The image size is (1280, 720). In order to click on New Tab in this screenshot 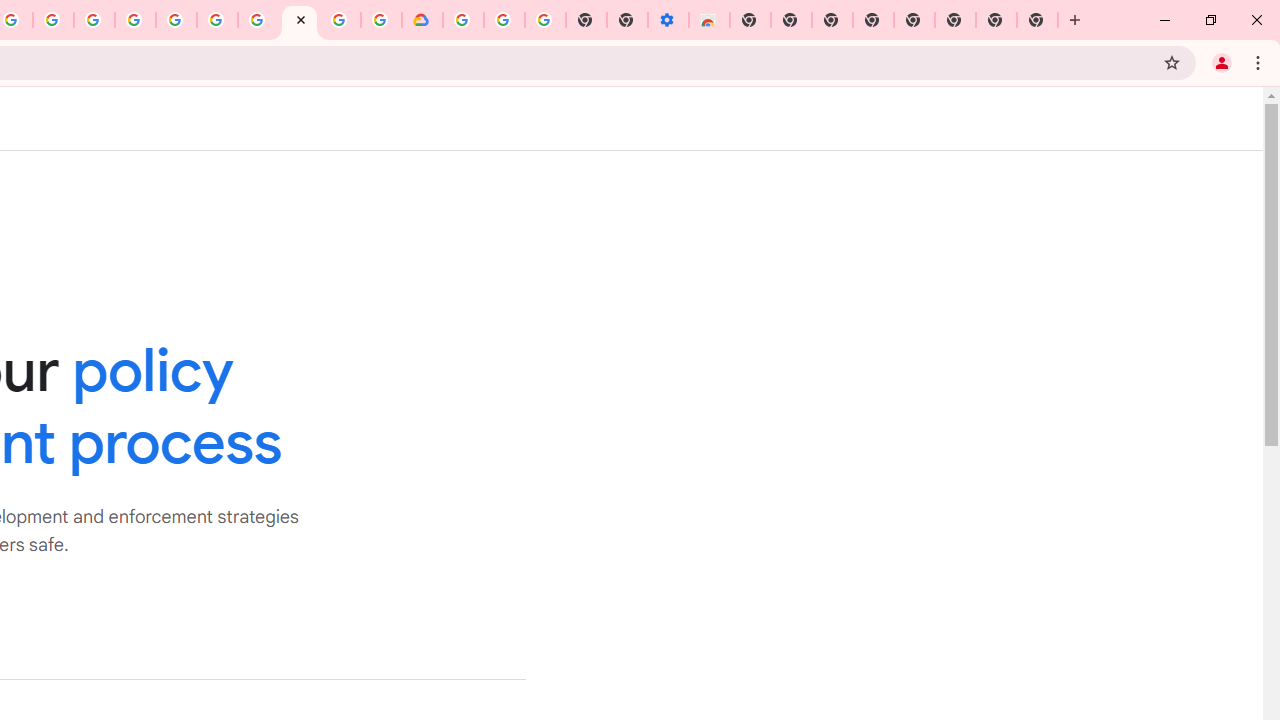, I will do `click(750, 20)`.